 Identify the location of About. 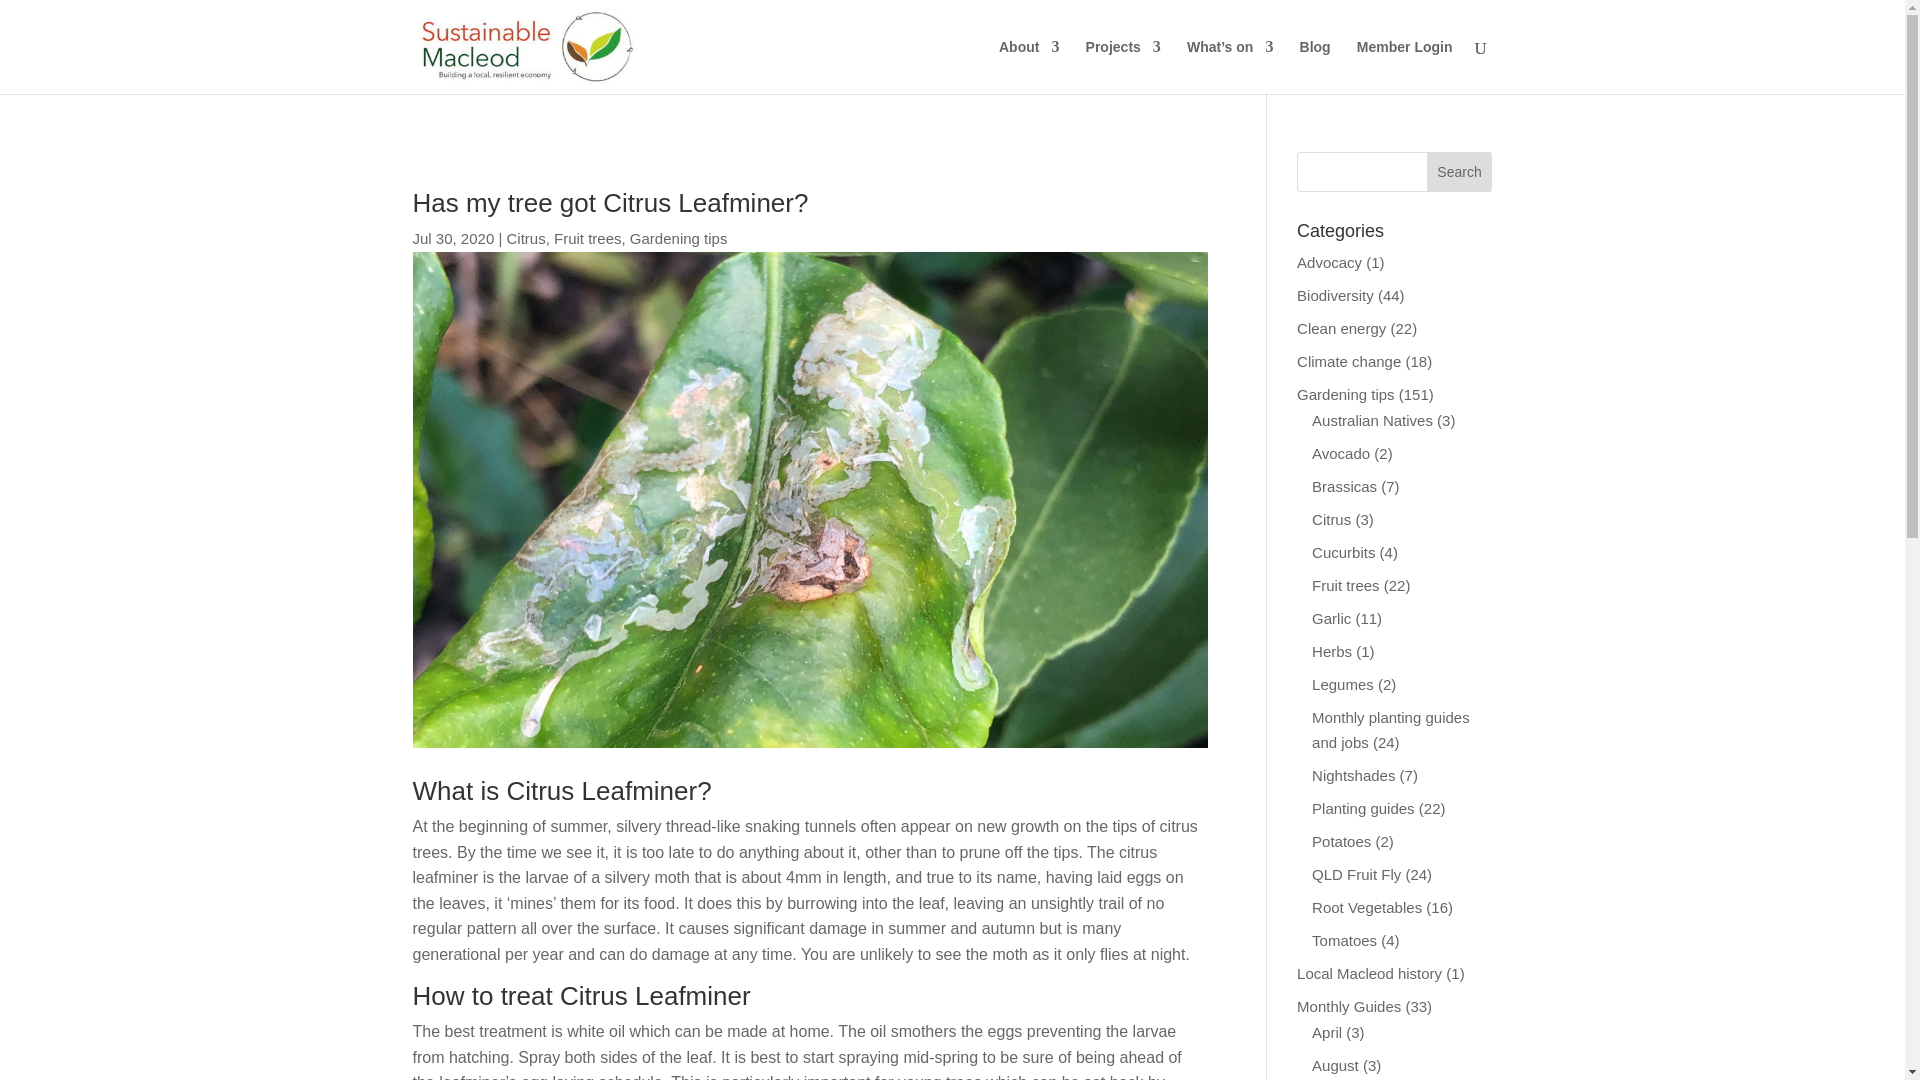
(1028, 66).